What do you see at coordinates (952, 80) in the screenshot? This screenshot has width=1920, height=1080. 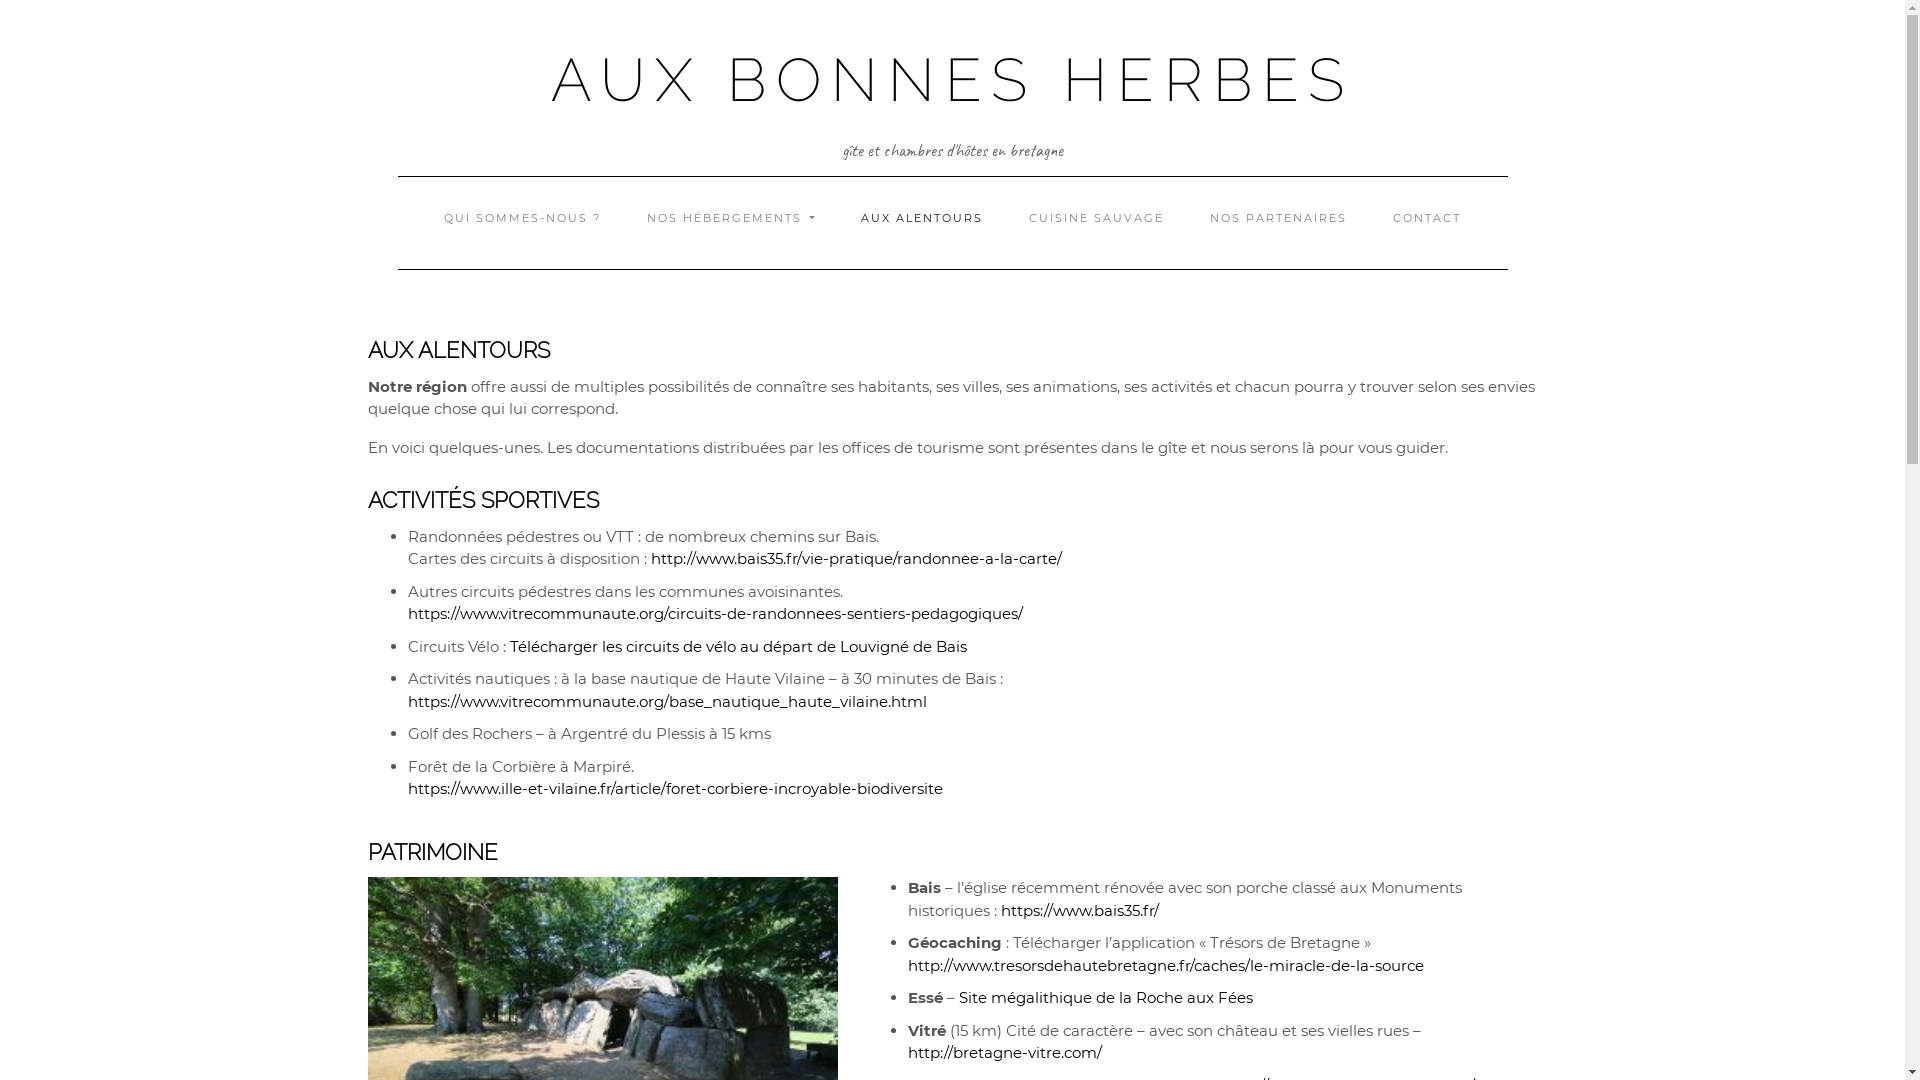 I see `AUX BONNES HERBES` at bounding box center [952, 80].